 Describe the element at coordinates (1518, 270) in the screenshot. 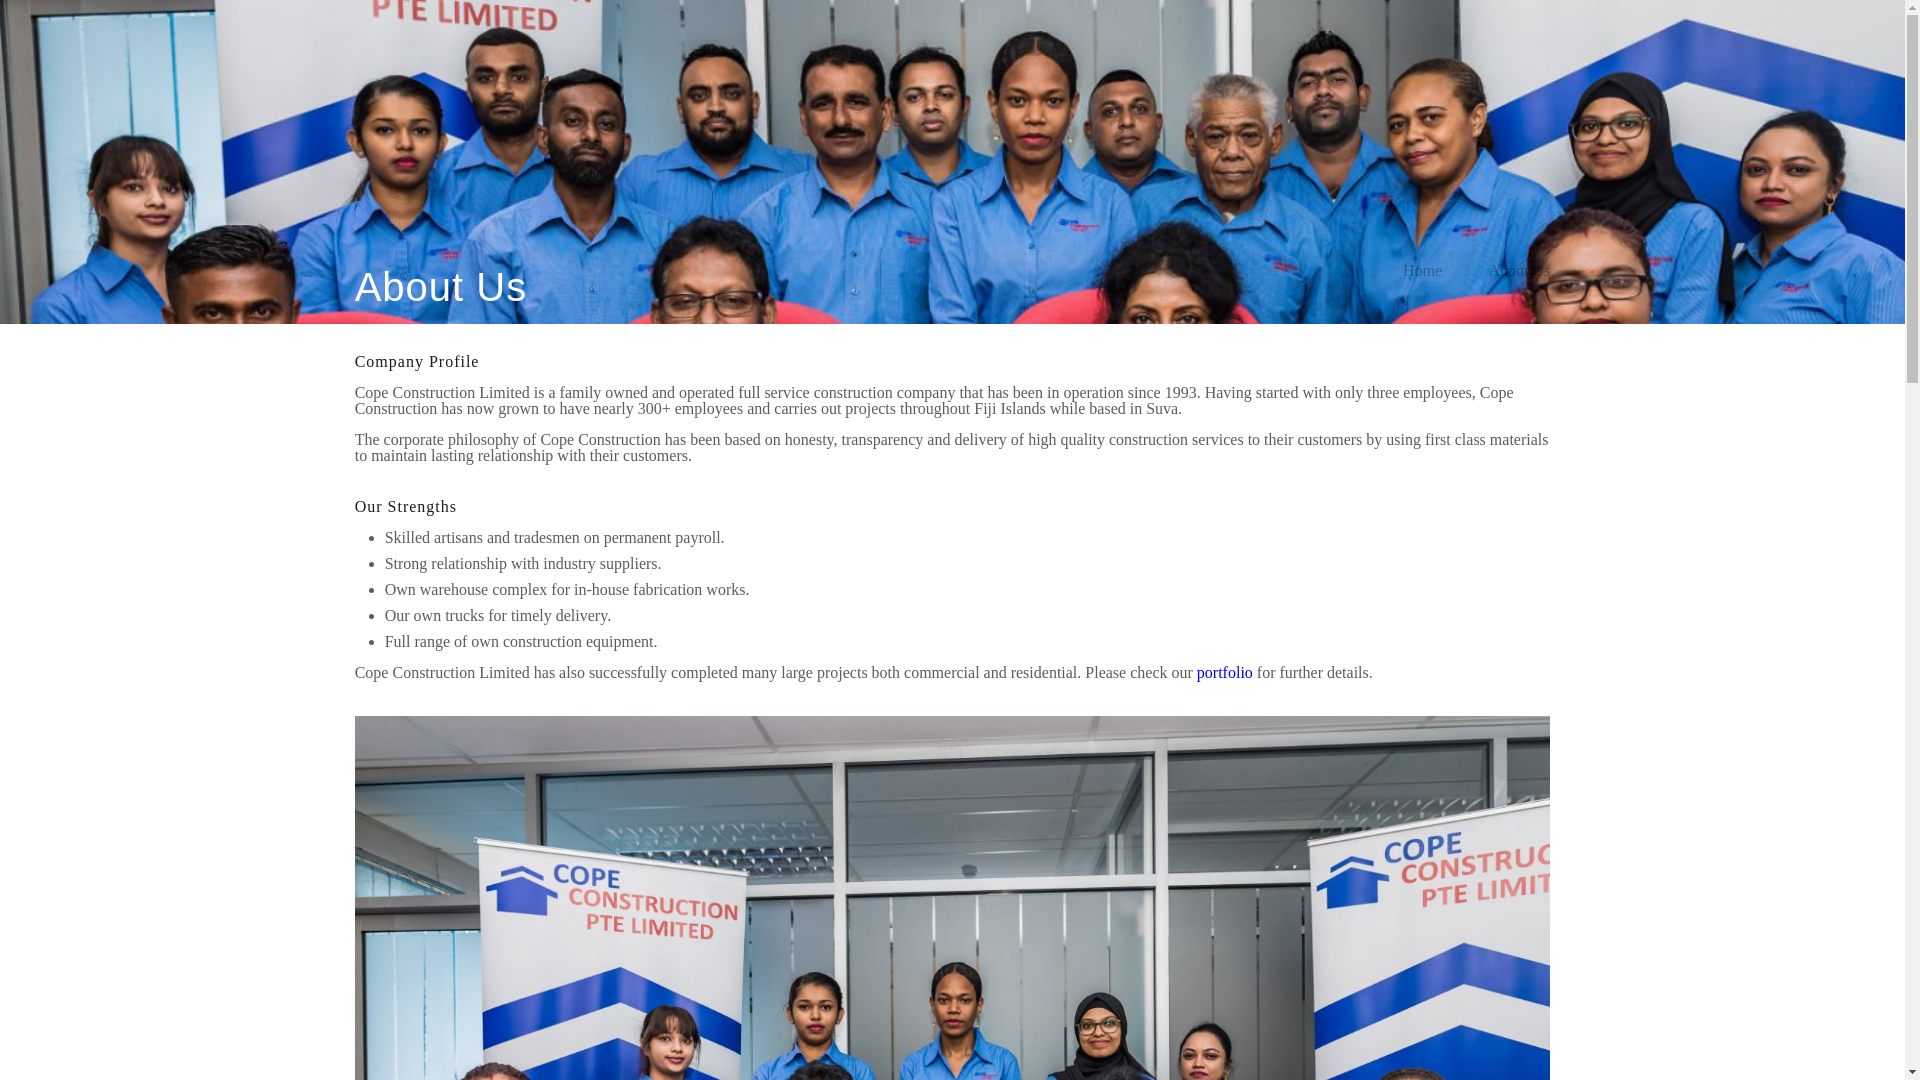

I see `About Us` at that location.